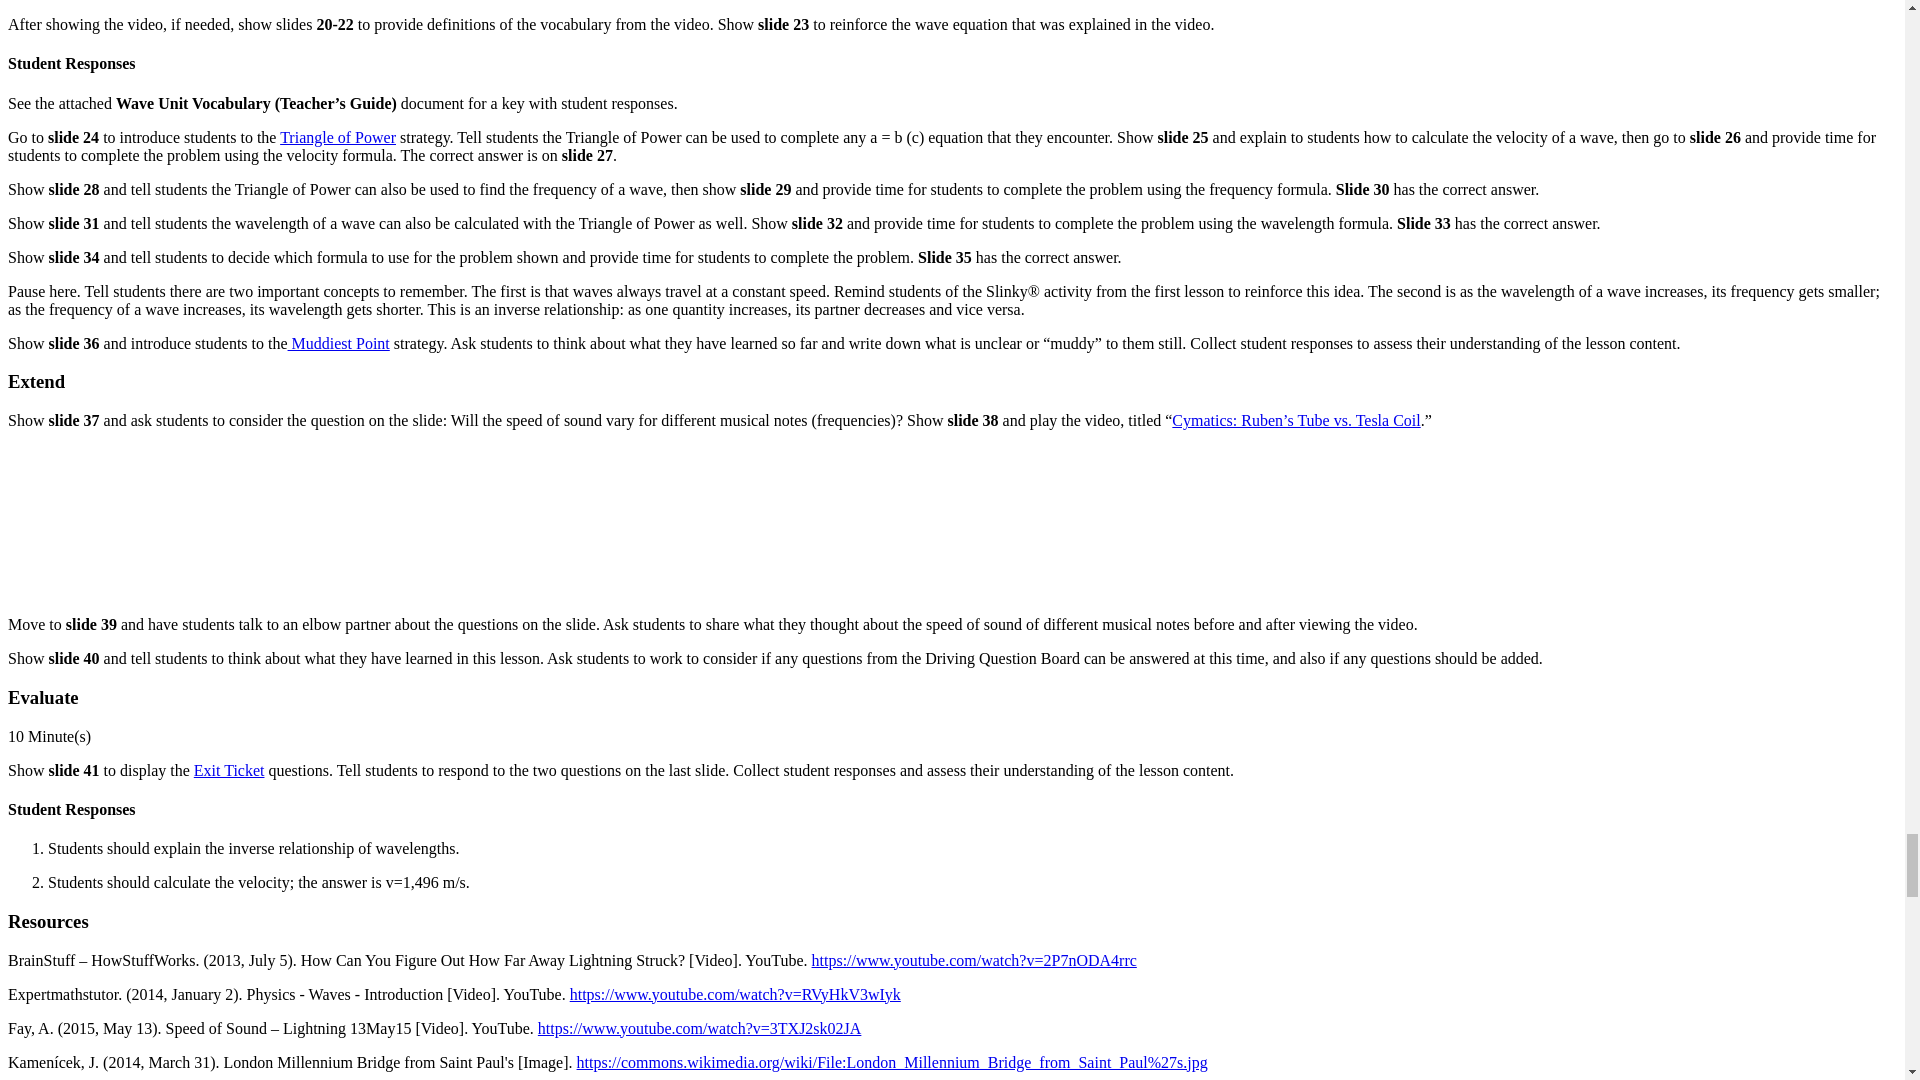 The height and width of the screenshot is (1080, 1920). Describe the element at coordinates (338, 136) in the screenshot. I see `Triangle of Power` at that location.